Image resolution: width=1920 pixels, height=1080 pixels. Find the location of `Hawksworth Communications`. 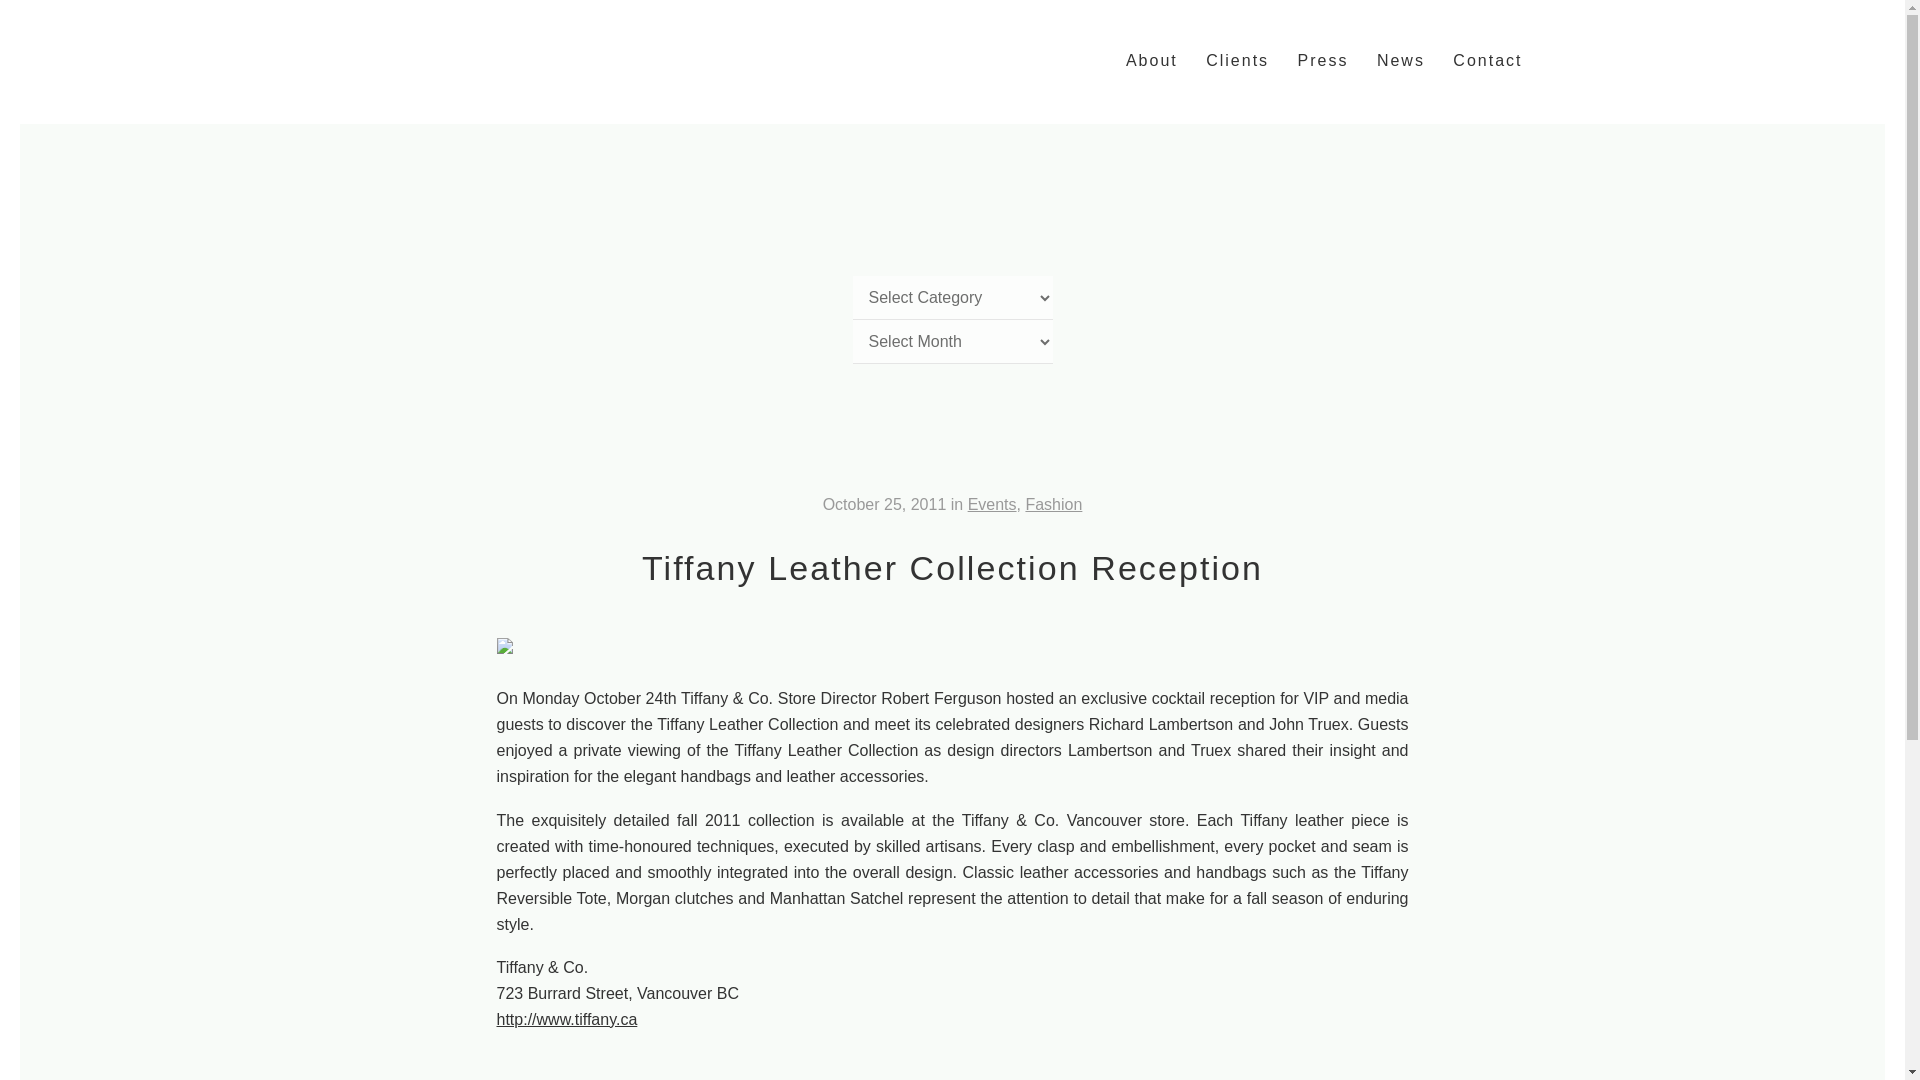

Hawksworth Communications is located at coordinates (517, 57).